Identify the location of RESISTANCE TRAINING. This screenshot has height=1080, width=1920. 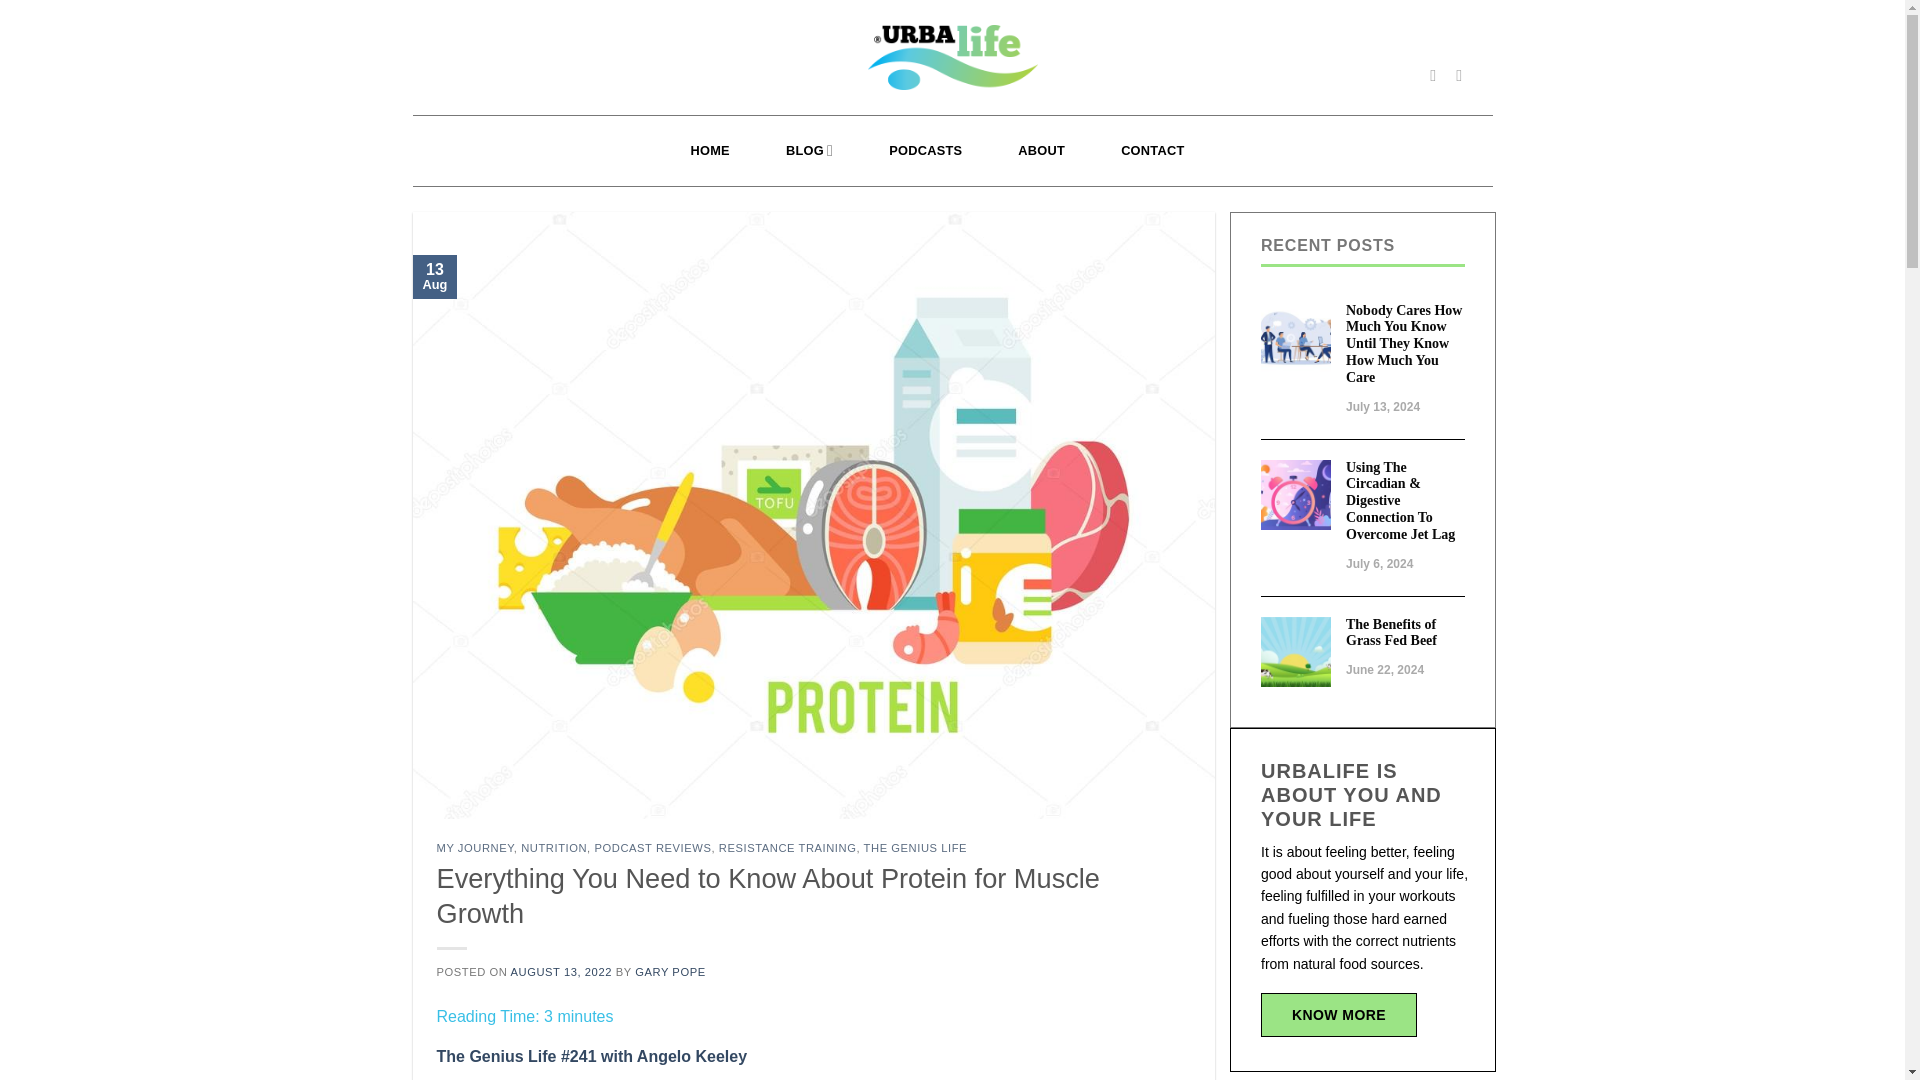
(787, 848).